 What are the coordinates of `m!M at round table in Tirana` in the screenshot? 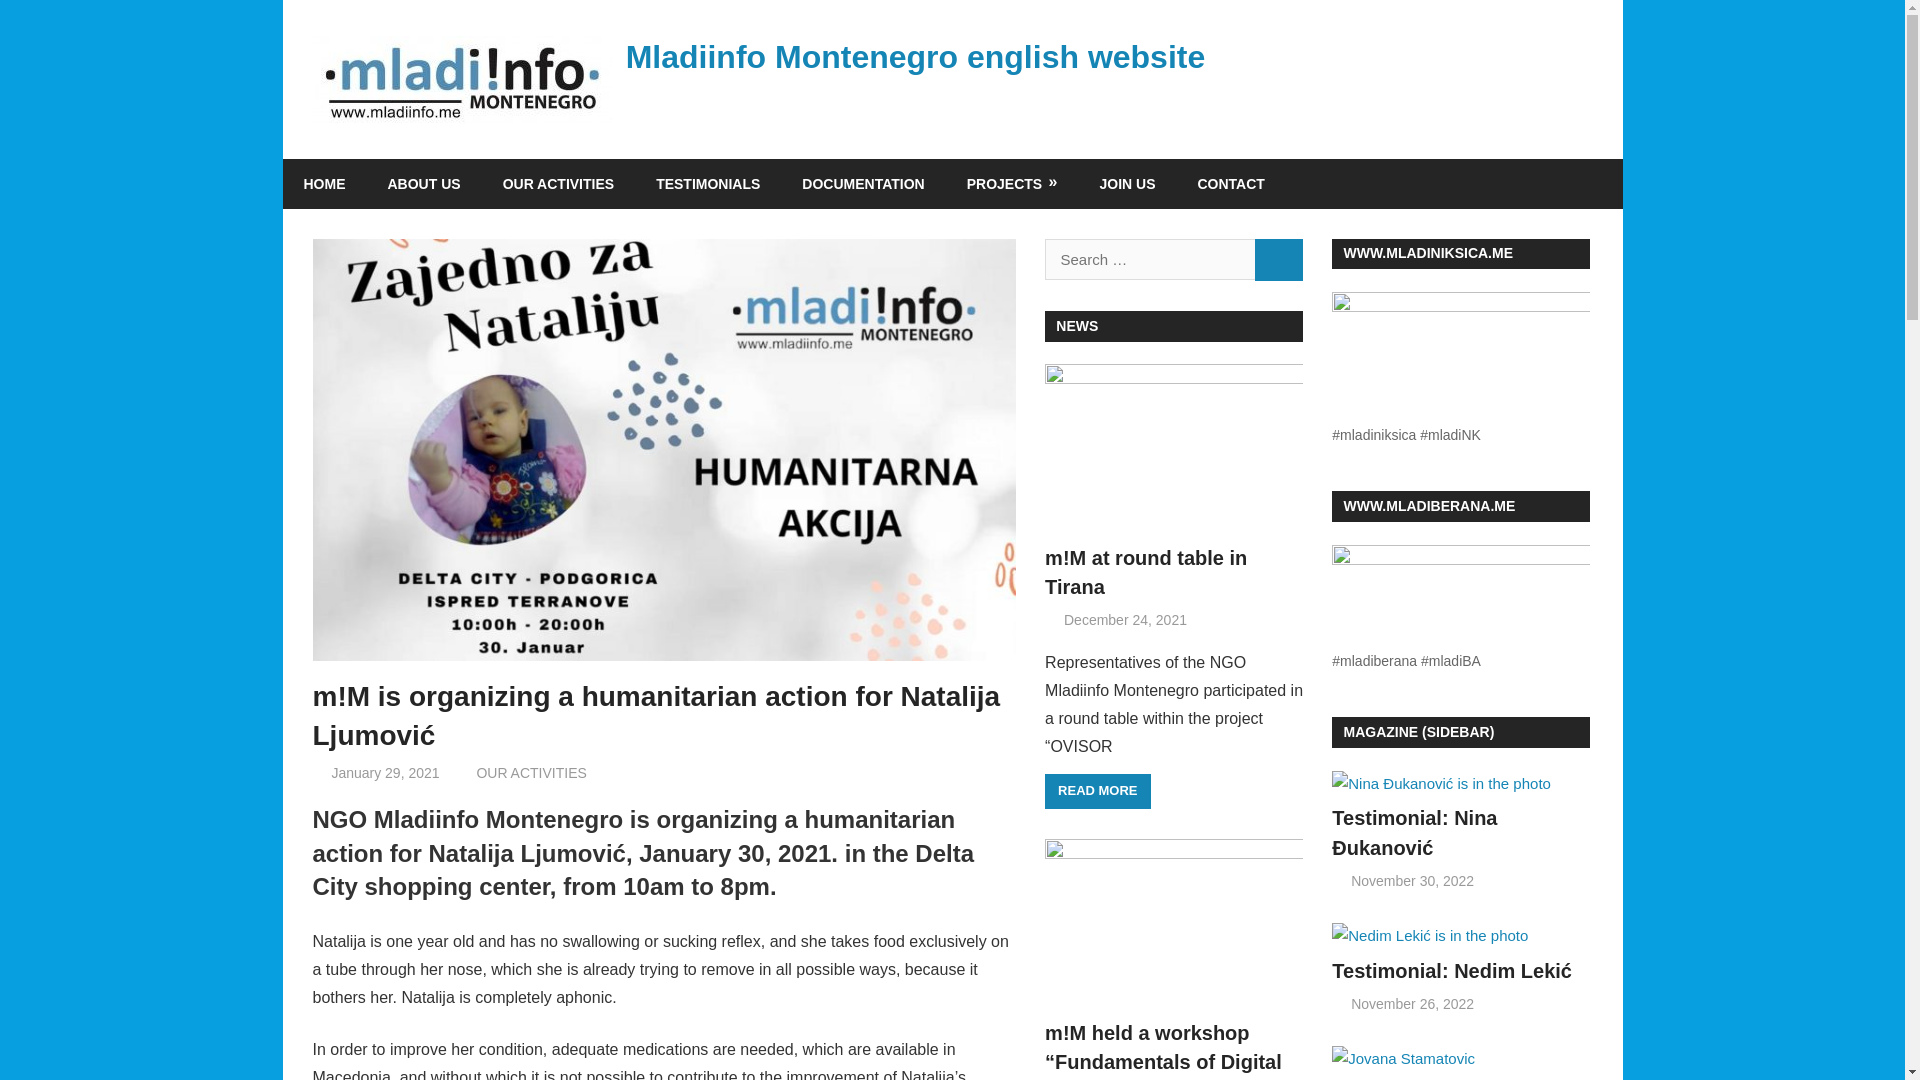 It's located at (1145, 572).